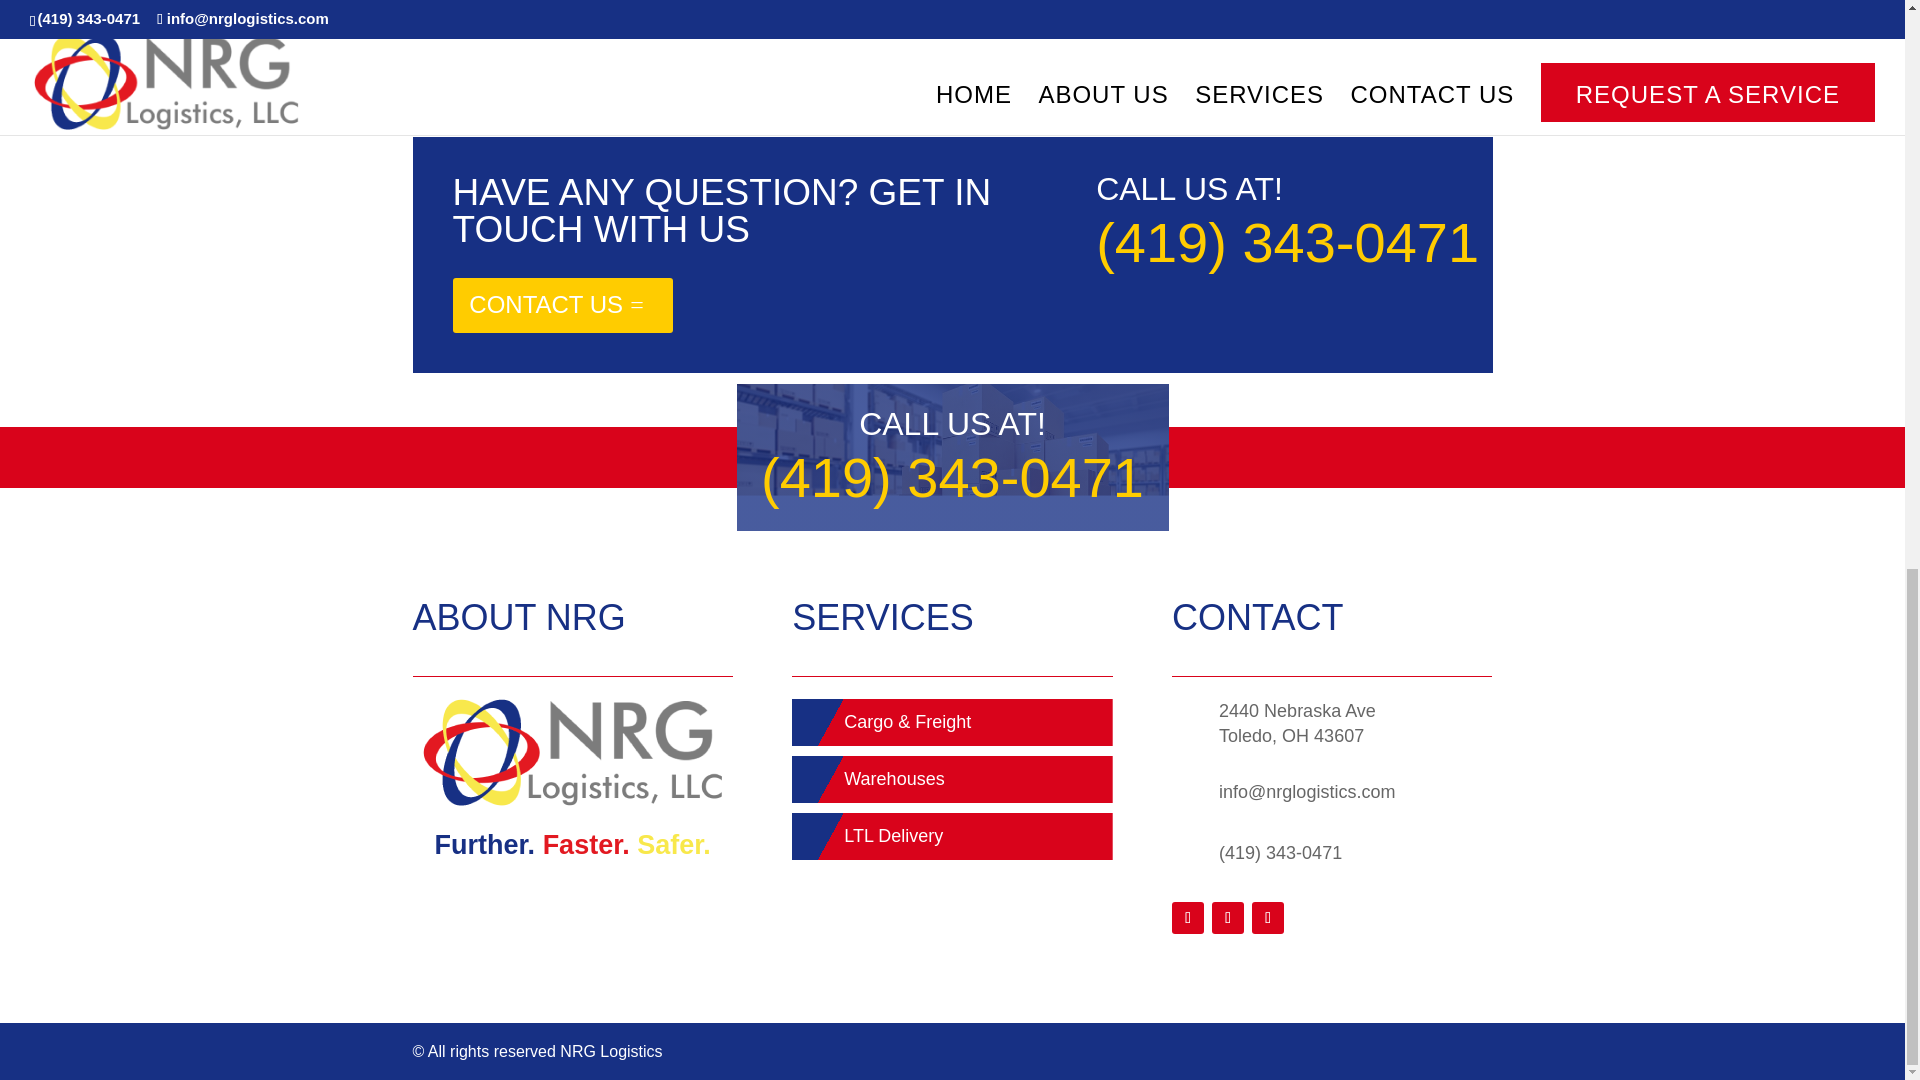 This screenshot has width=1920, height=1080. What do you see at coordinates (562, 304) in the screenshot?
I see `CONTACT US` at bounding box center [562, 304].